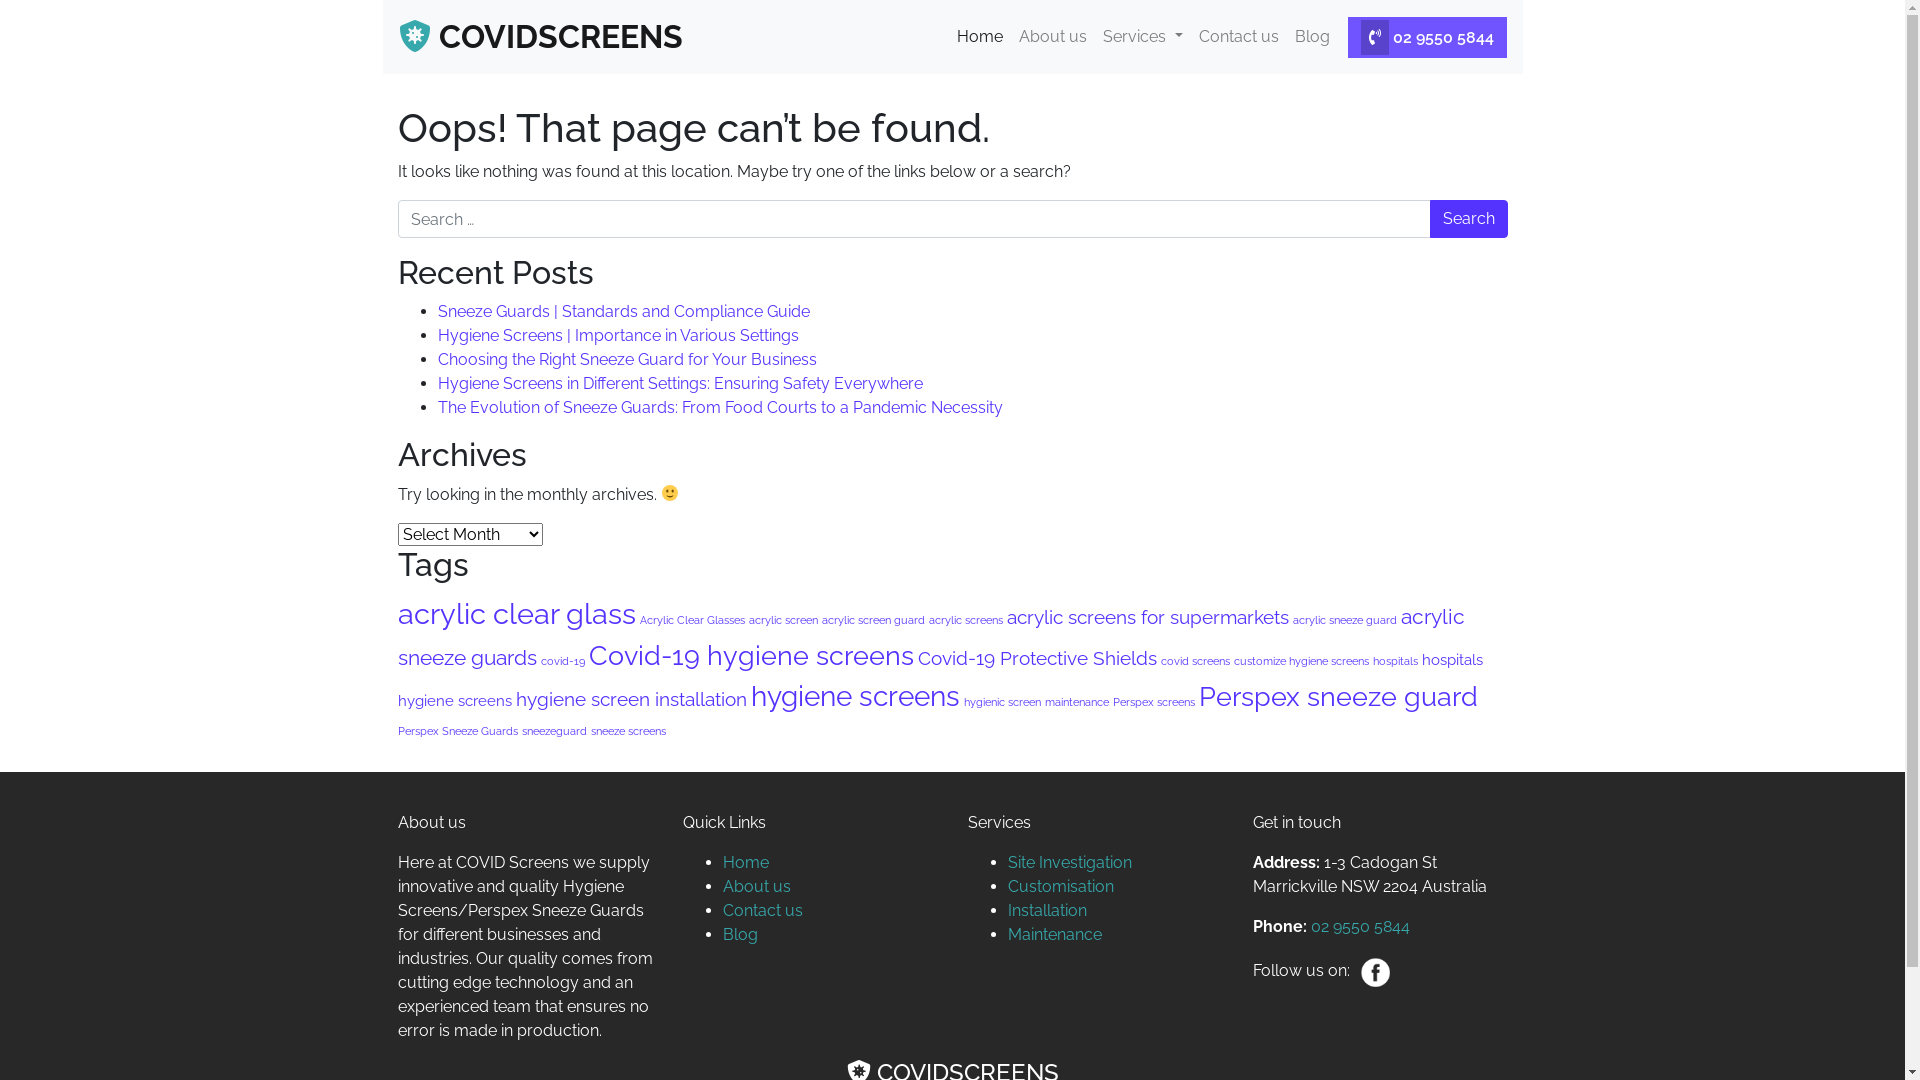  What do you see at coordinates (756, 886) in the screenshot?
I see `About us` at bounding box center [756, 886].